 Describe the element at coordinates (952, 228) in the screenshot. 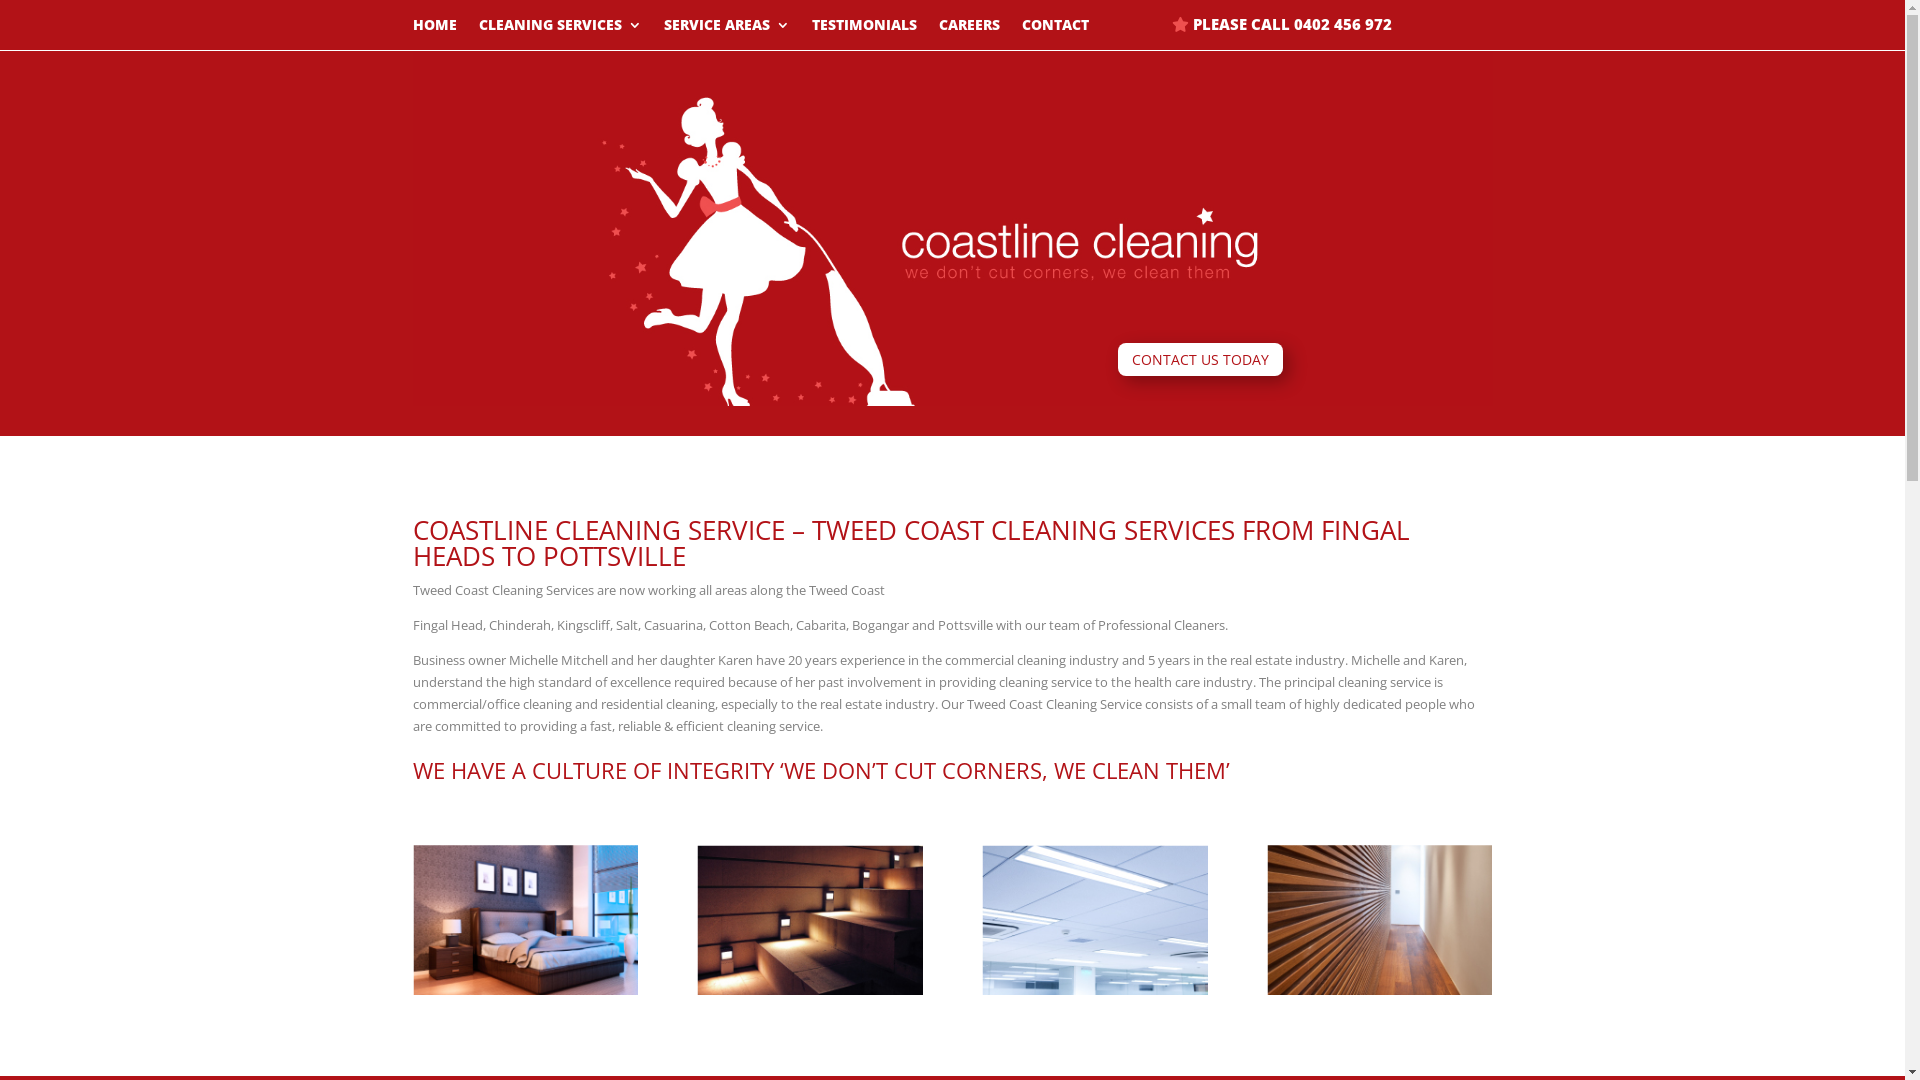

I see `mobile-banner` at that location.